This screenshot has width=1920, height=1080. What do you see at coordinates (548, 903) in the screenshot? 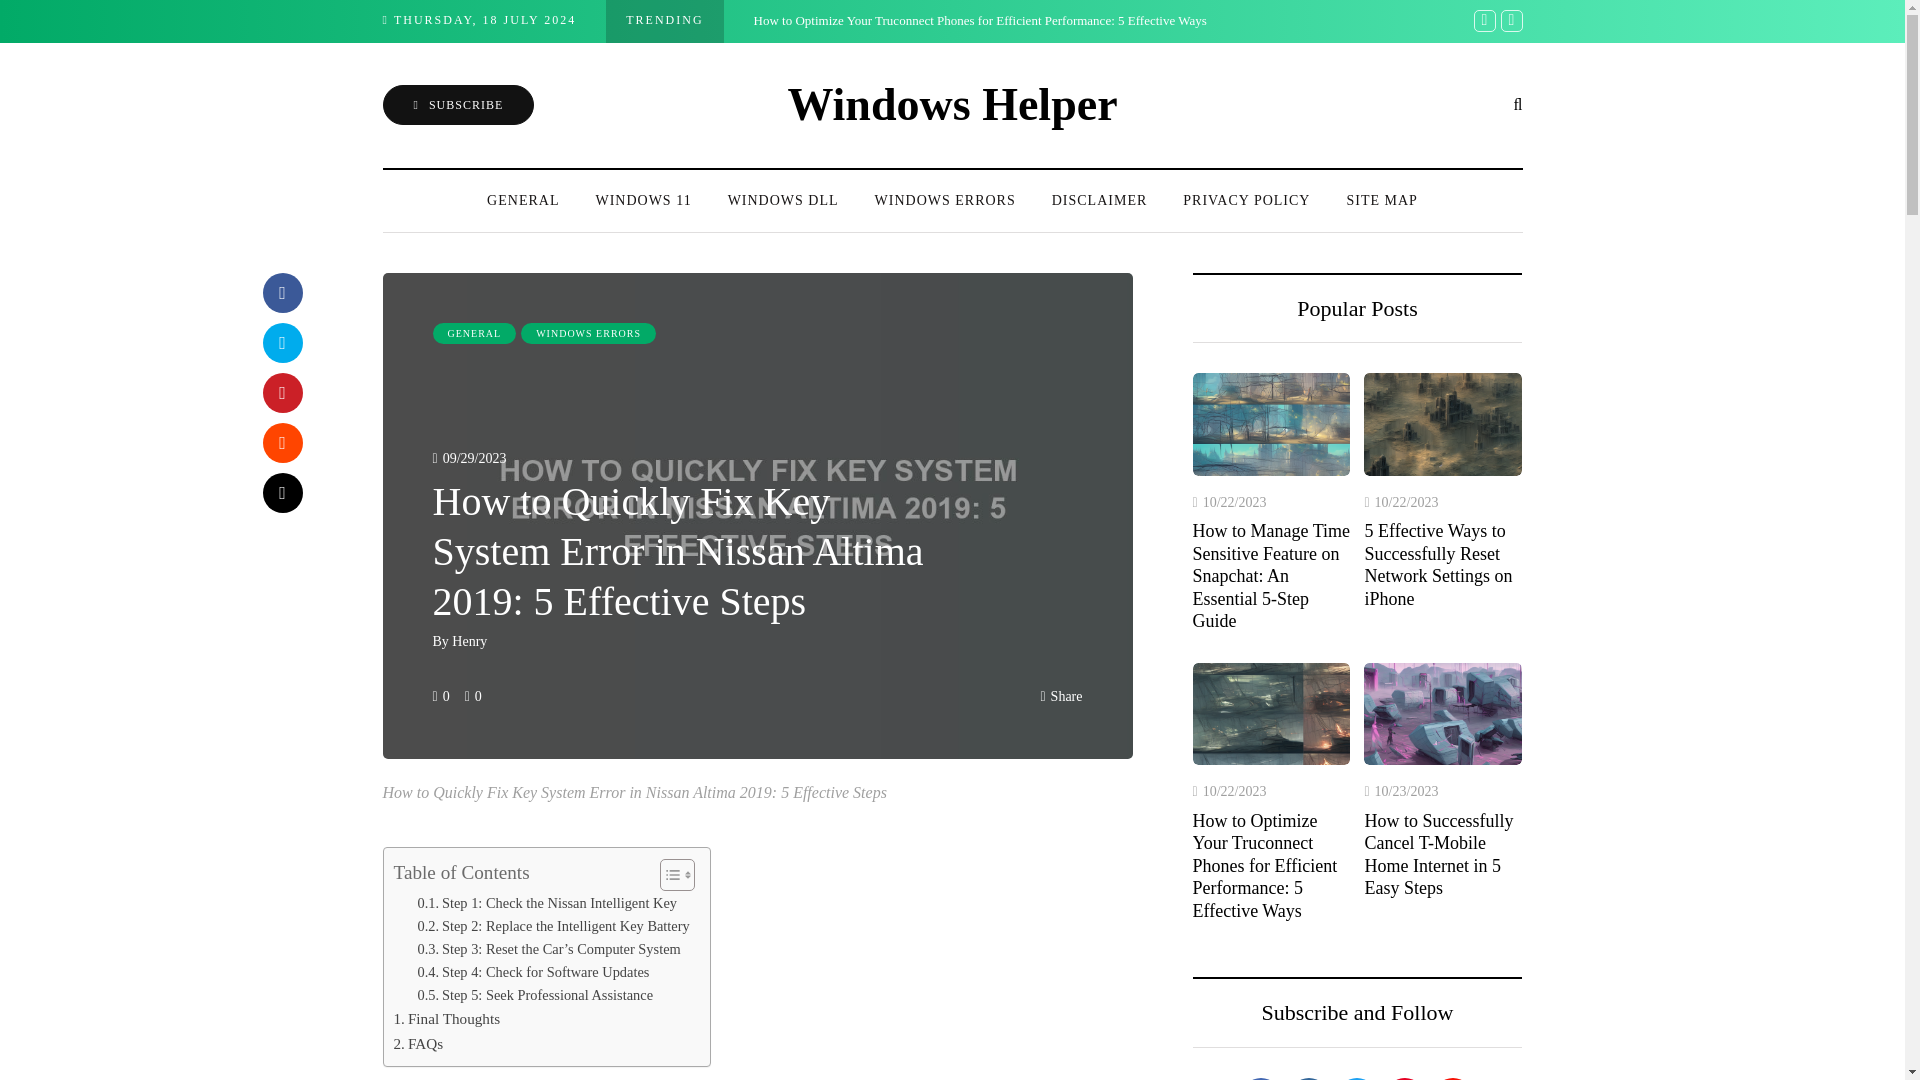
I see `Step 1: Check the Nissan Intelligent Key` at bounding box center [548, 903].